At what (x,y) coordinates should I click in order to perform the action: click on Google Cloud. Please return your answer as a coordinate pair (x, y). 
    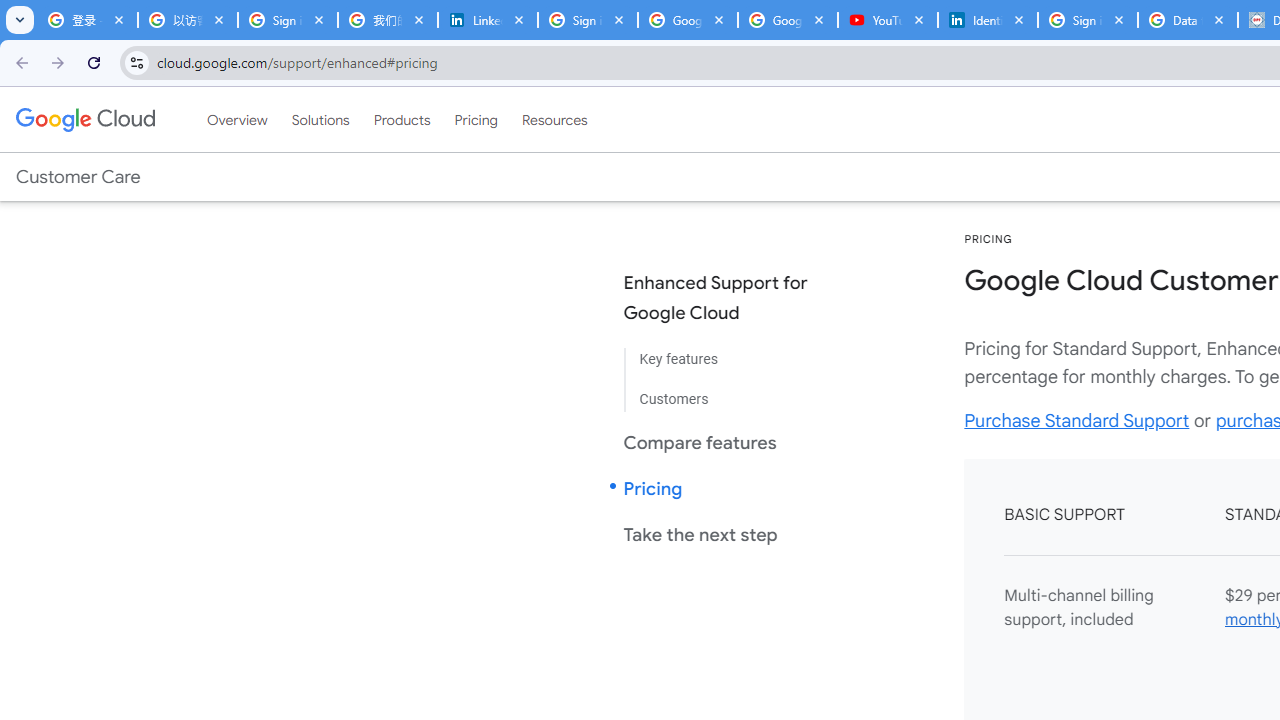
    Looking at the image, I should click on (84, 119).